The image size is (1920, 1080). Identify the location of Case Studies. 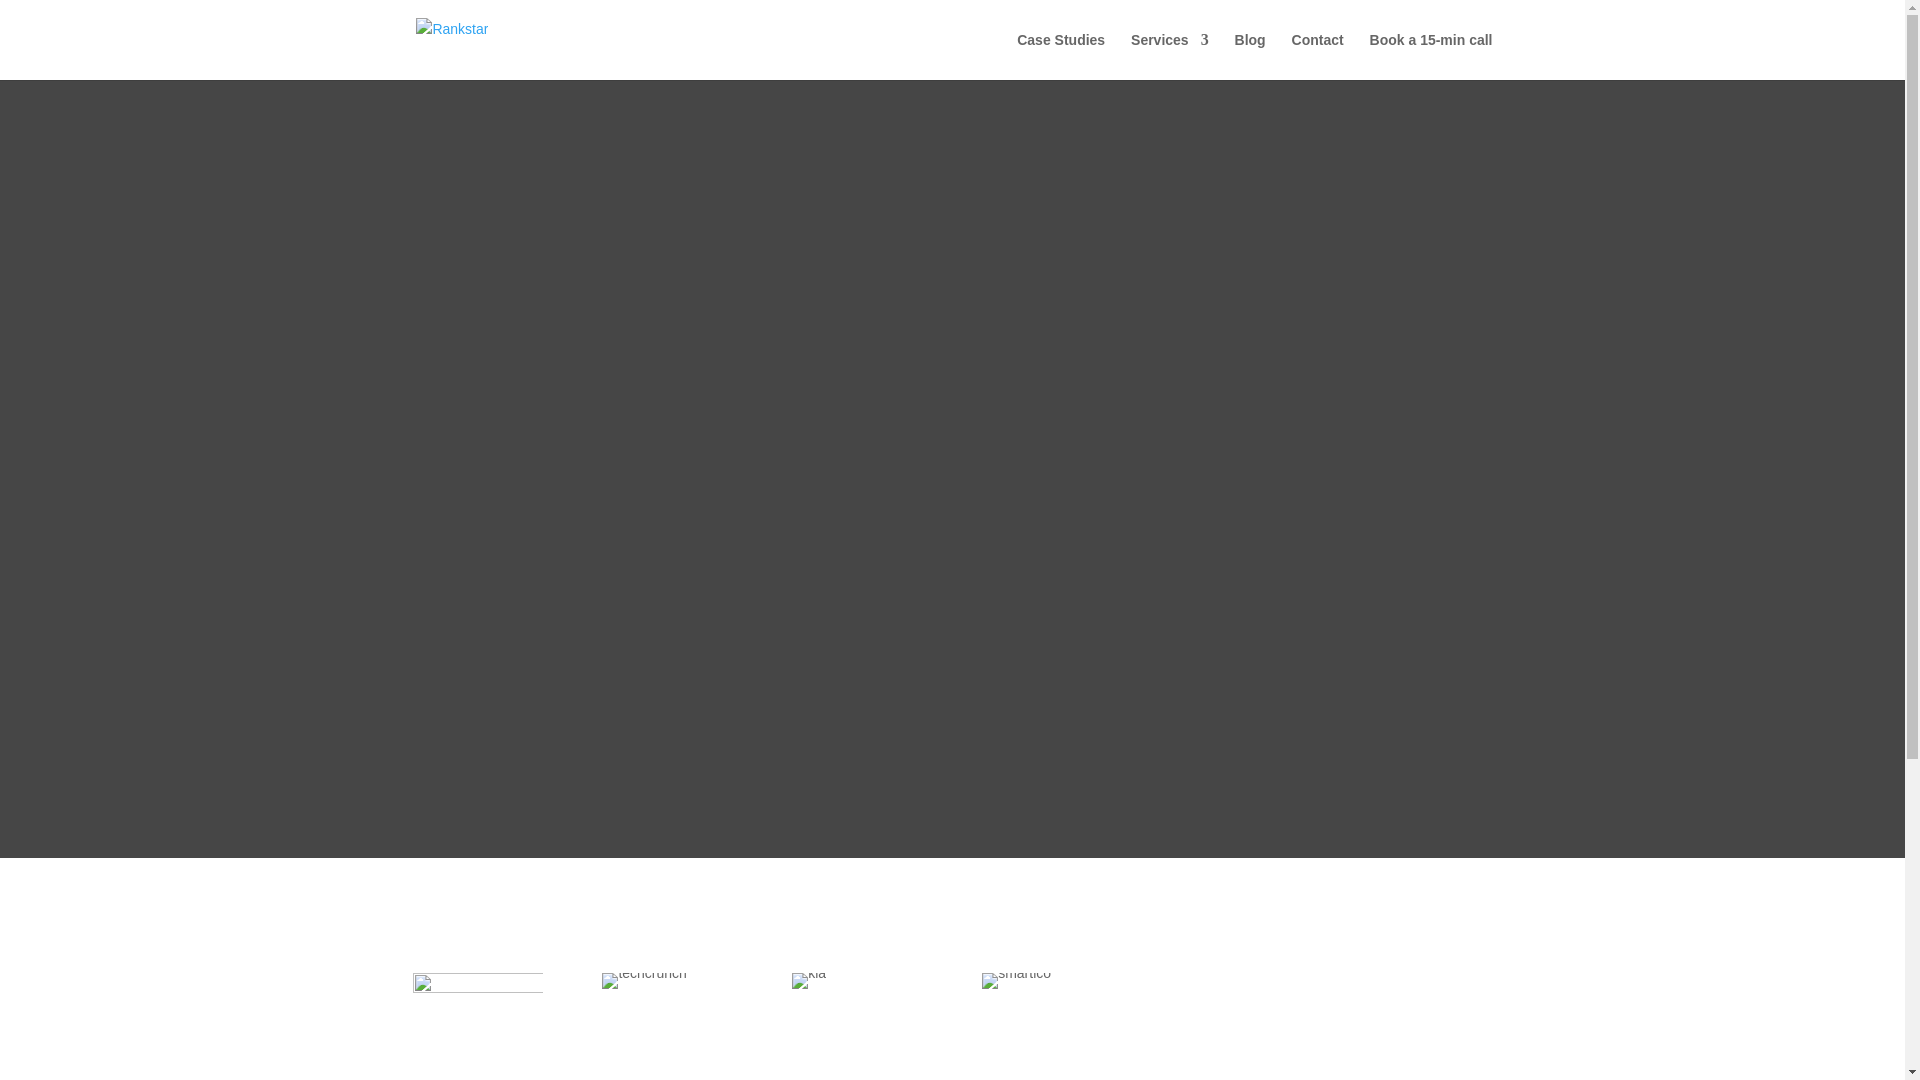
(1061, 56).